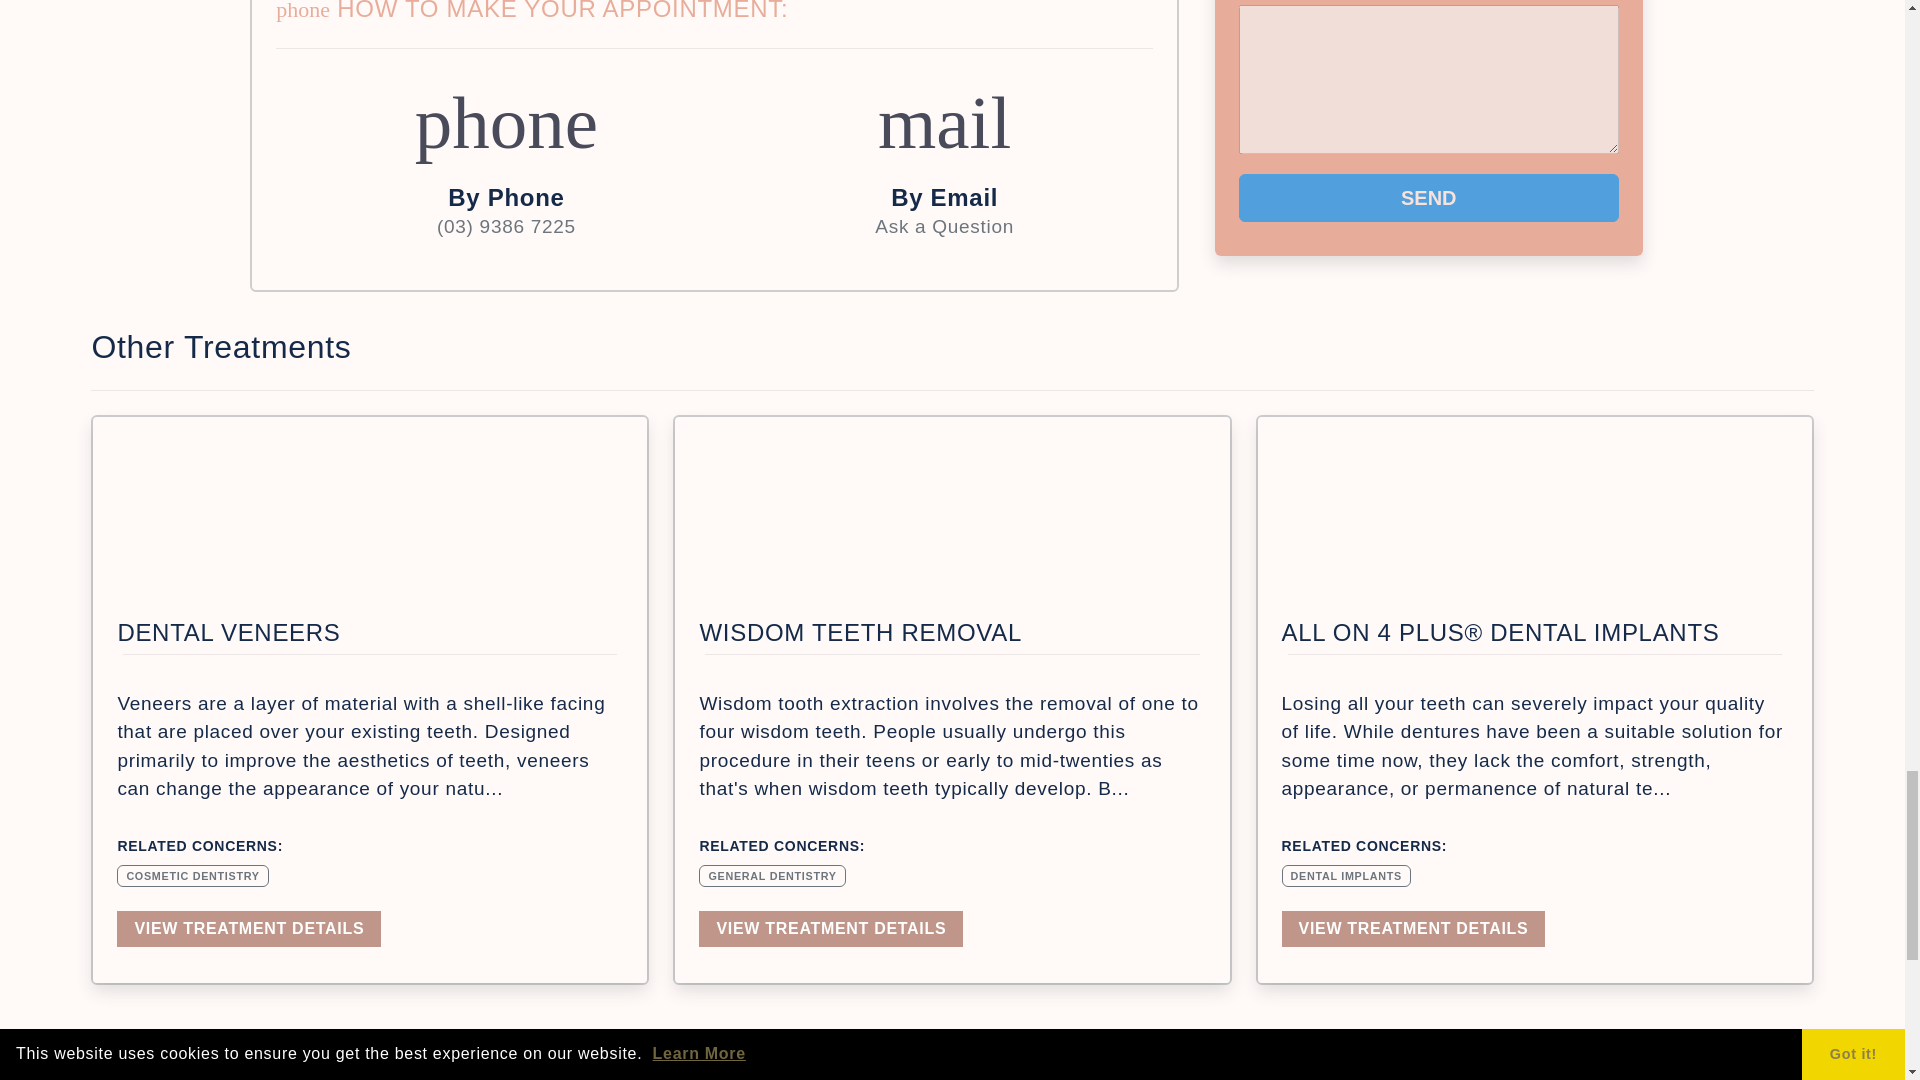 This screenshot has width=1920, height=1080. What do you see at coordinates (192, 874) in the screenshot?
I see `COSMETIC DENTISTRY` at bounding box center [192, 874].